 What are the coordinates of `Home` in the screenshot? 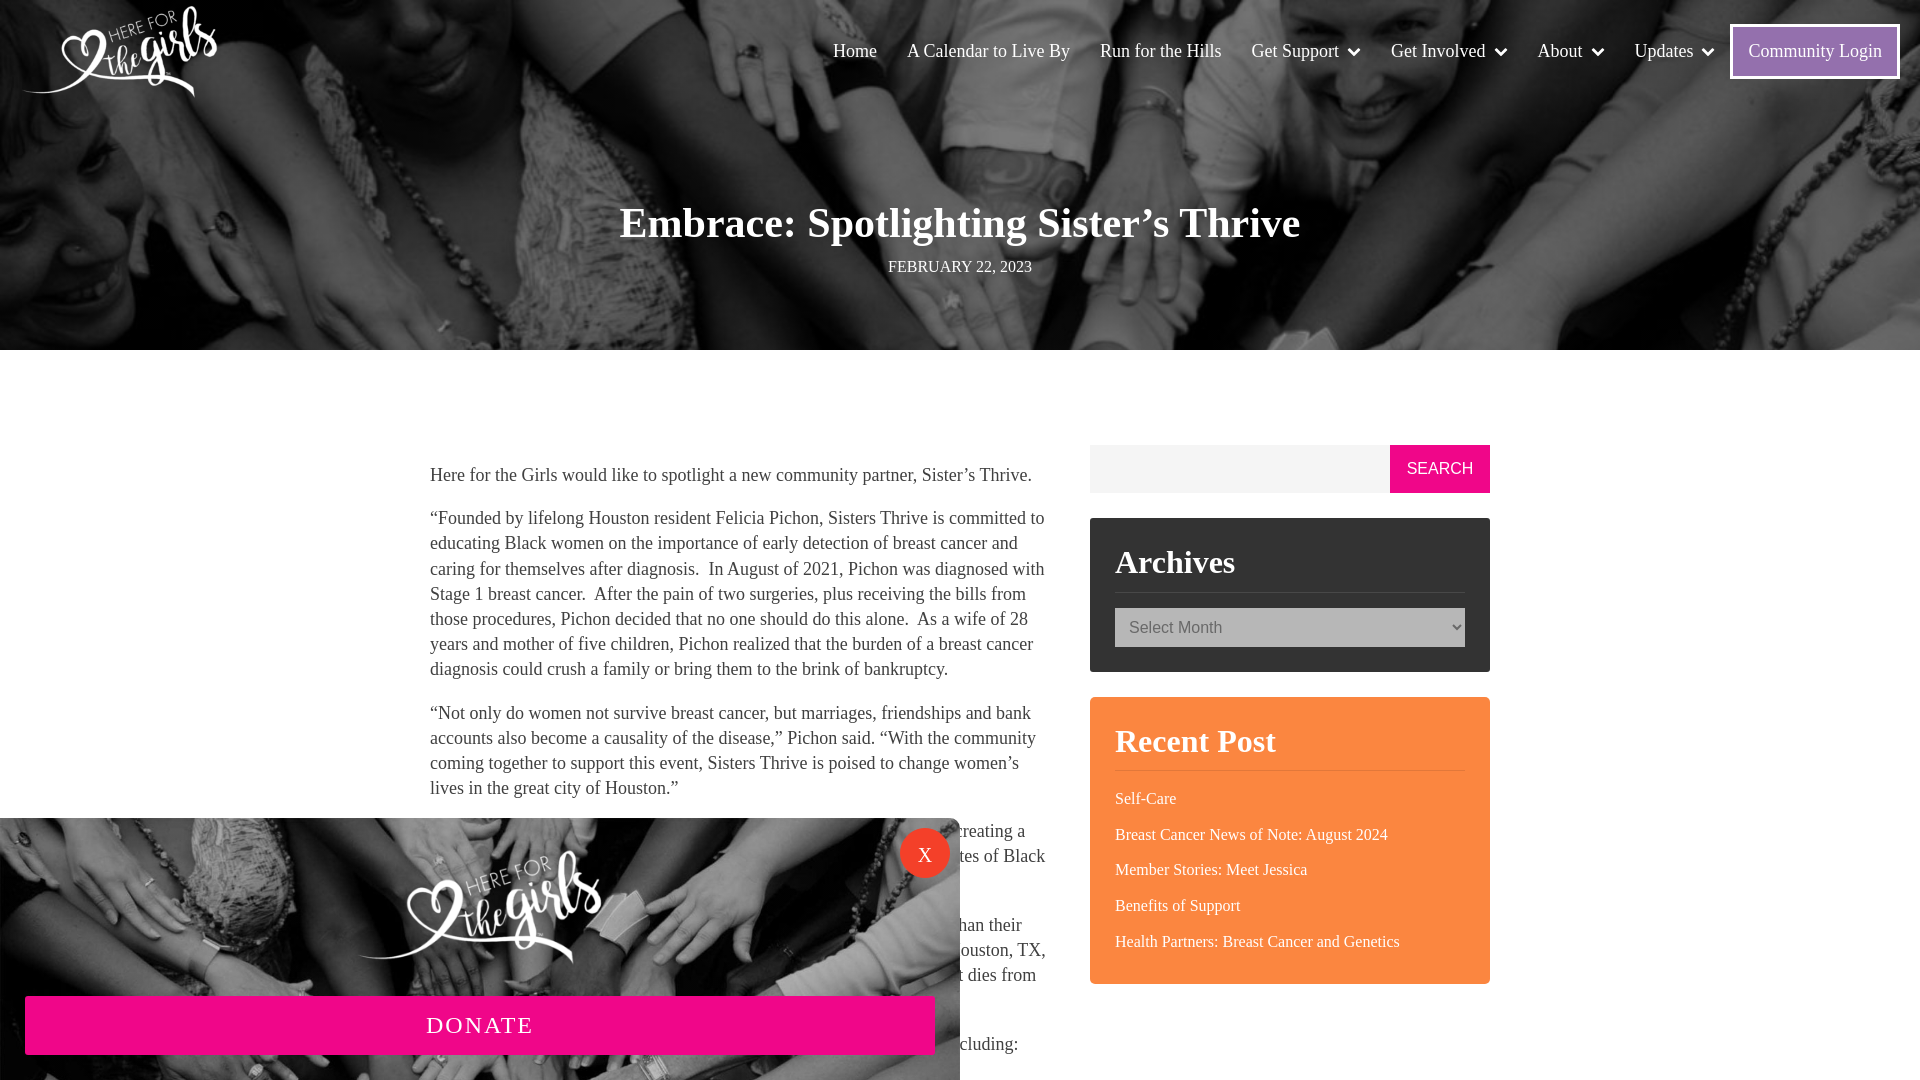 It's located at (854, 51).